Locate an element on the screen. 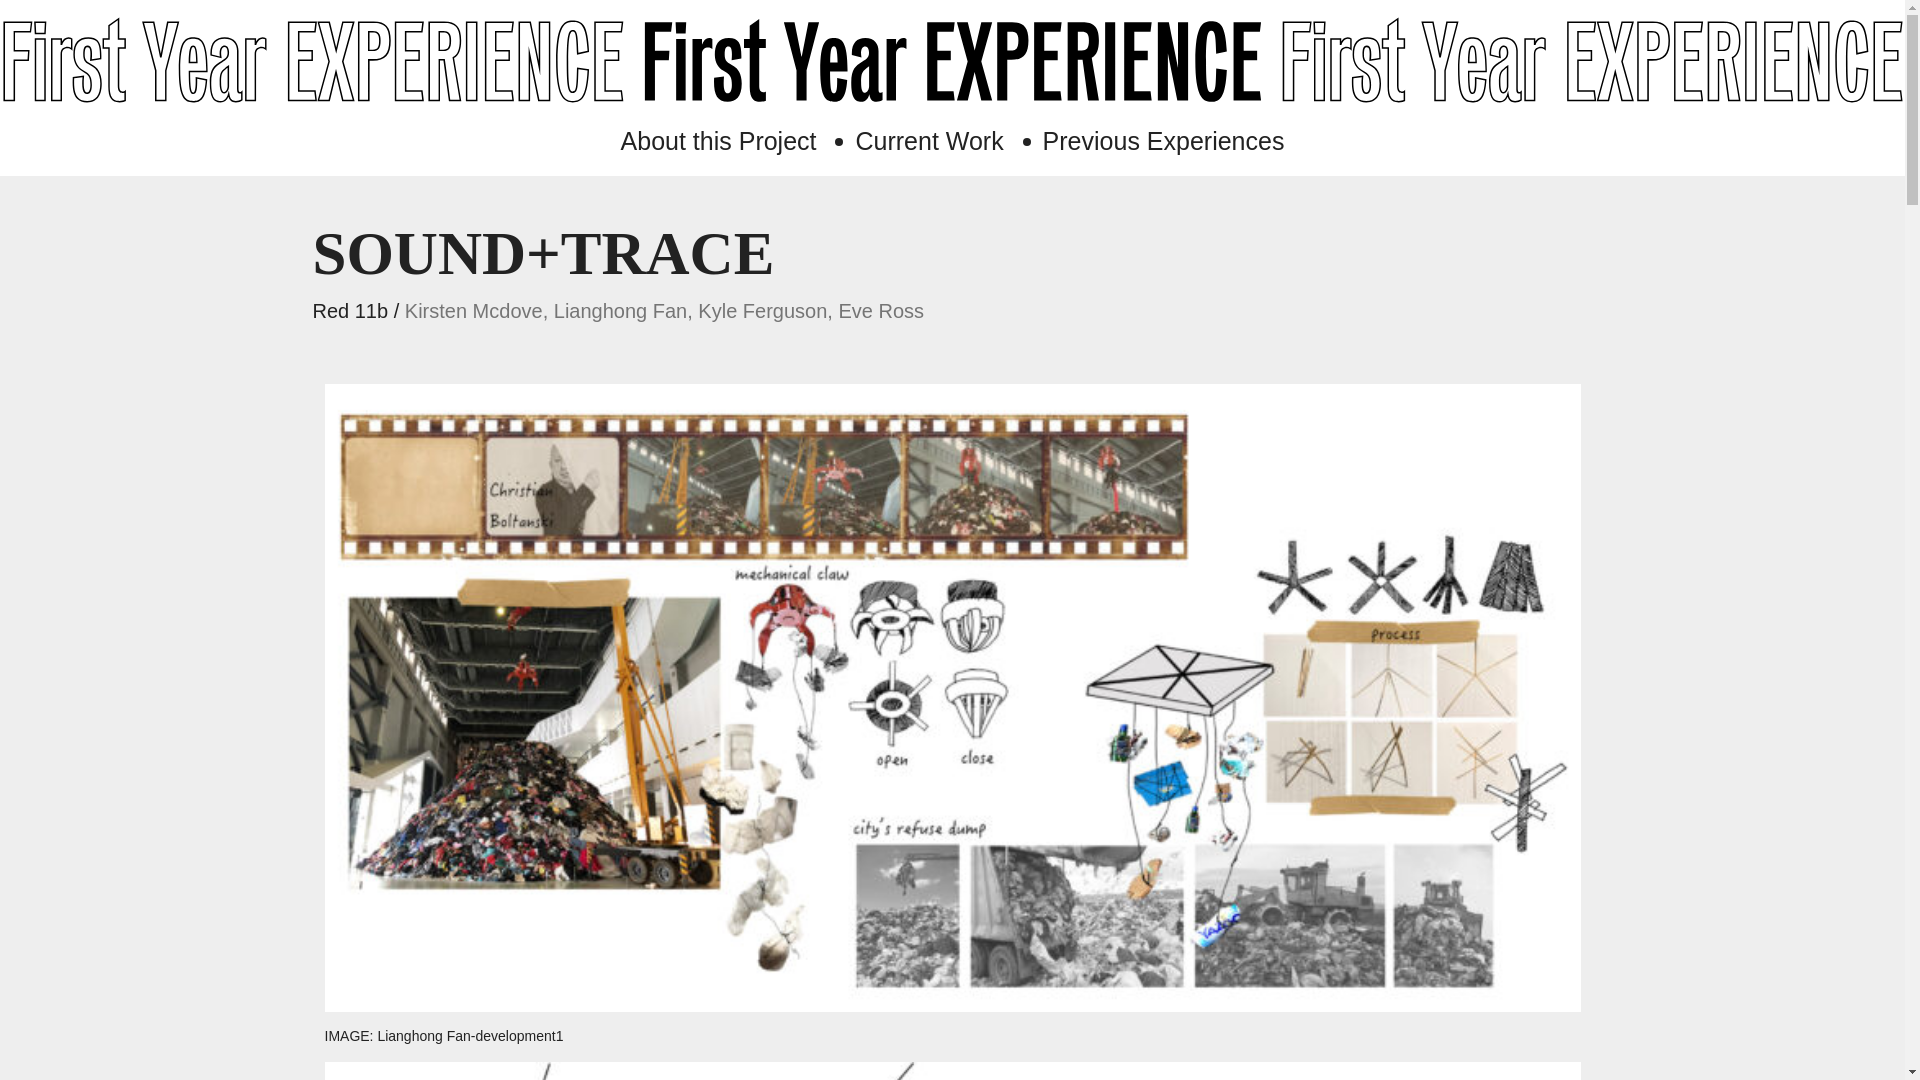 Image resolution: width=1920 pixels, height=1080 pixels. About this Project is located at coordinates (718, 141).